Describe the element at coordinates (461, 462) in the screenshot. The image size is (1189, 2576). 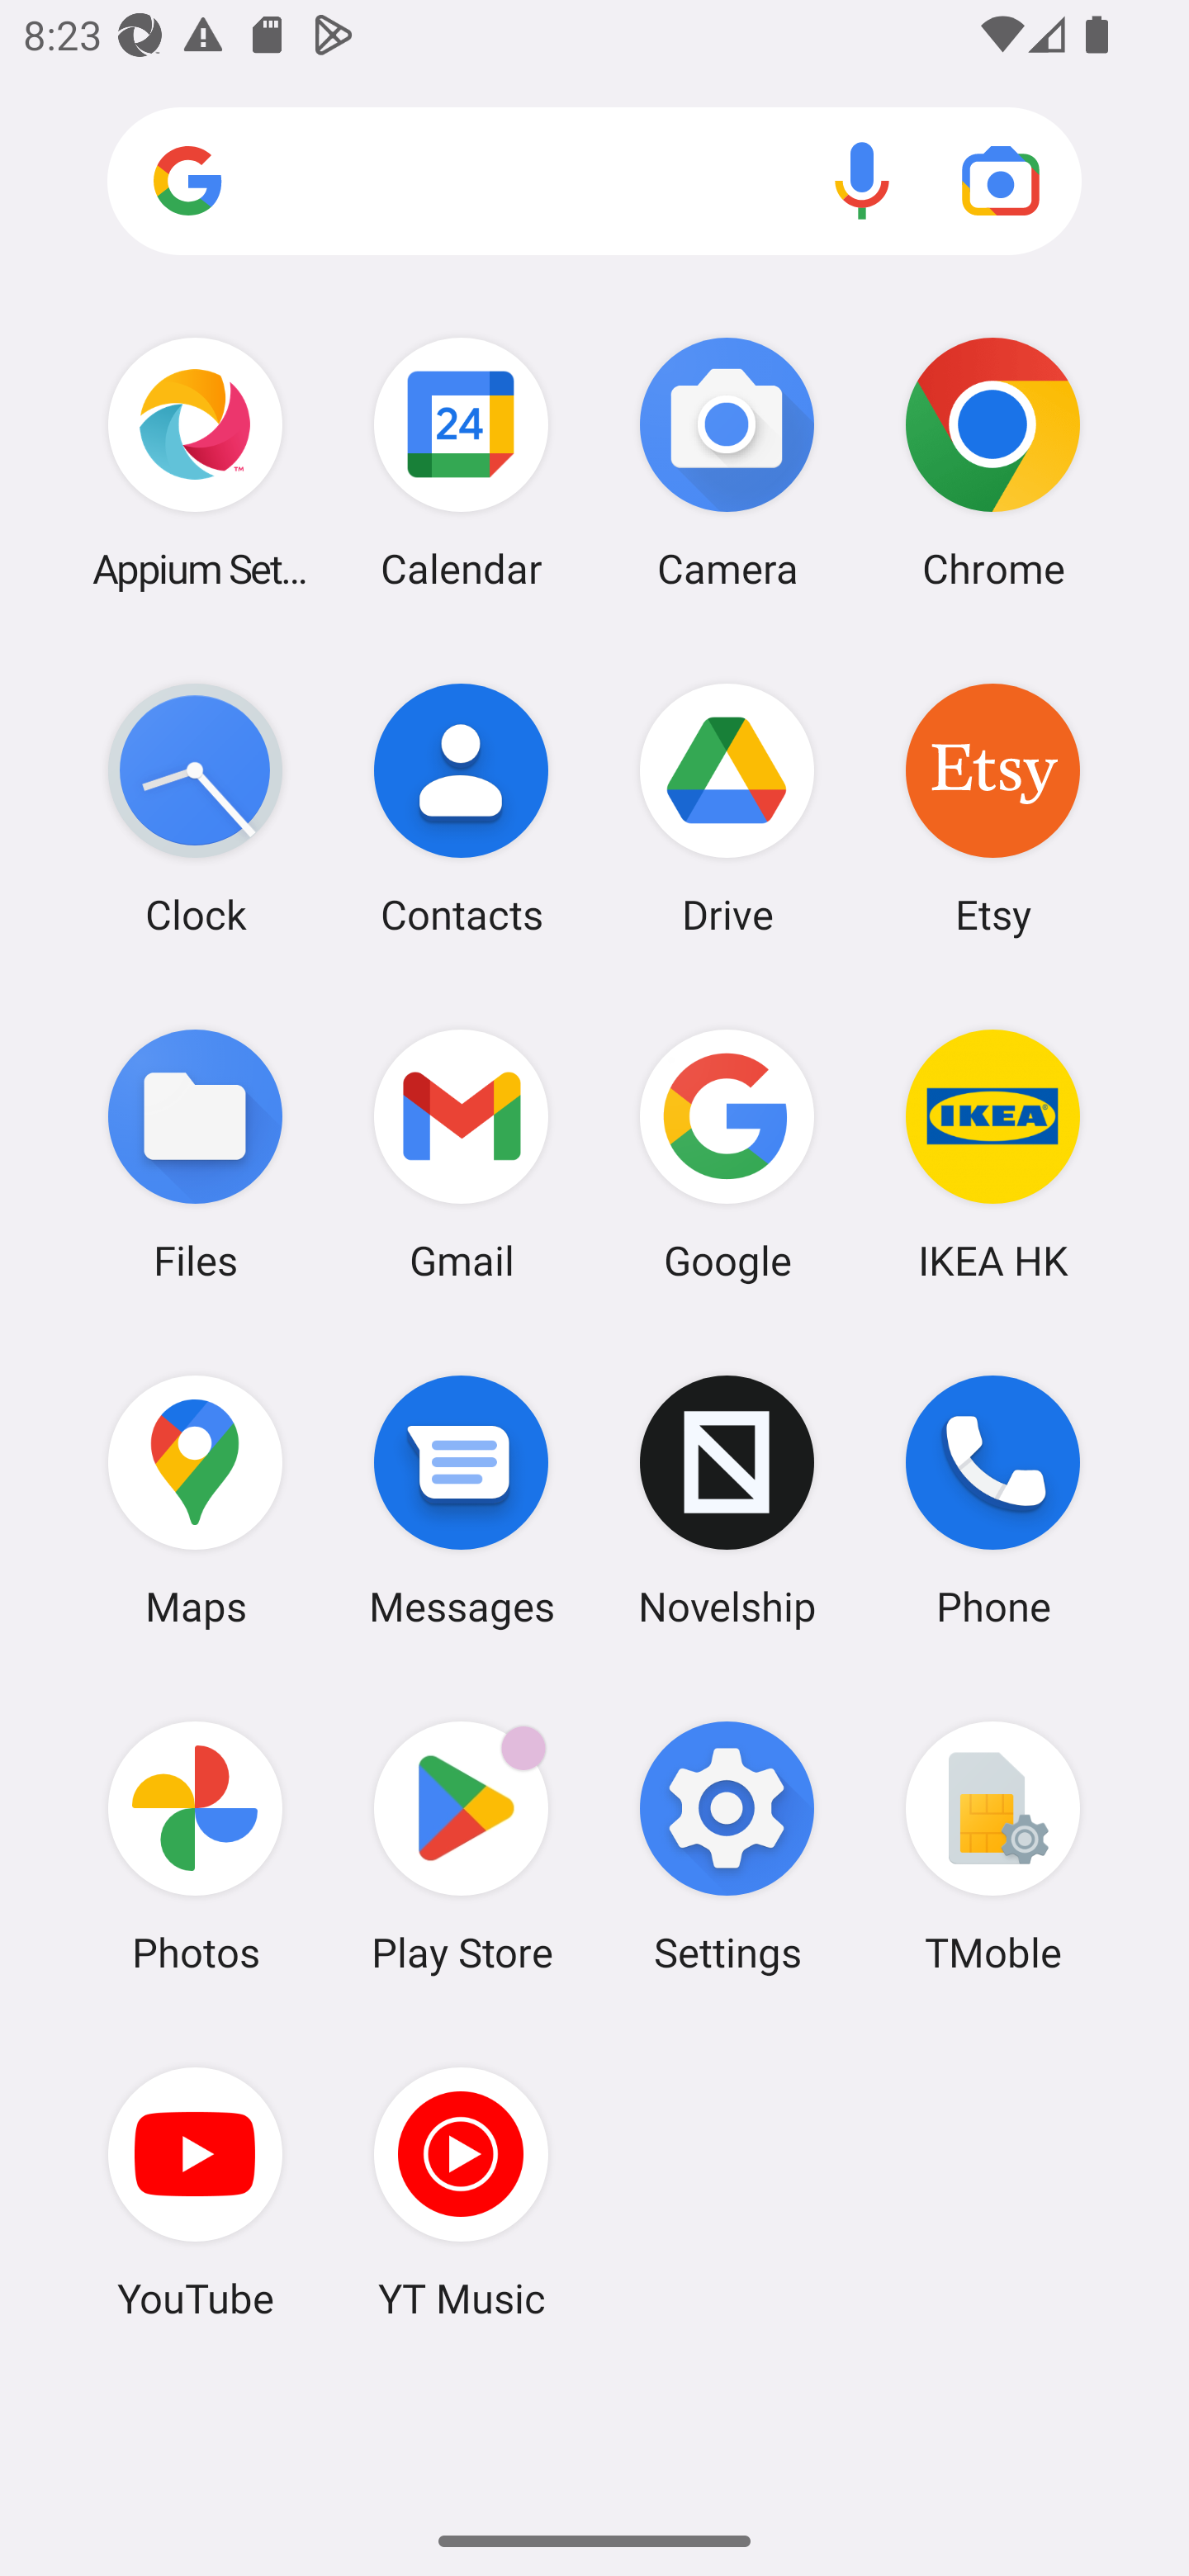
I see `Calendar` at that location.